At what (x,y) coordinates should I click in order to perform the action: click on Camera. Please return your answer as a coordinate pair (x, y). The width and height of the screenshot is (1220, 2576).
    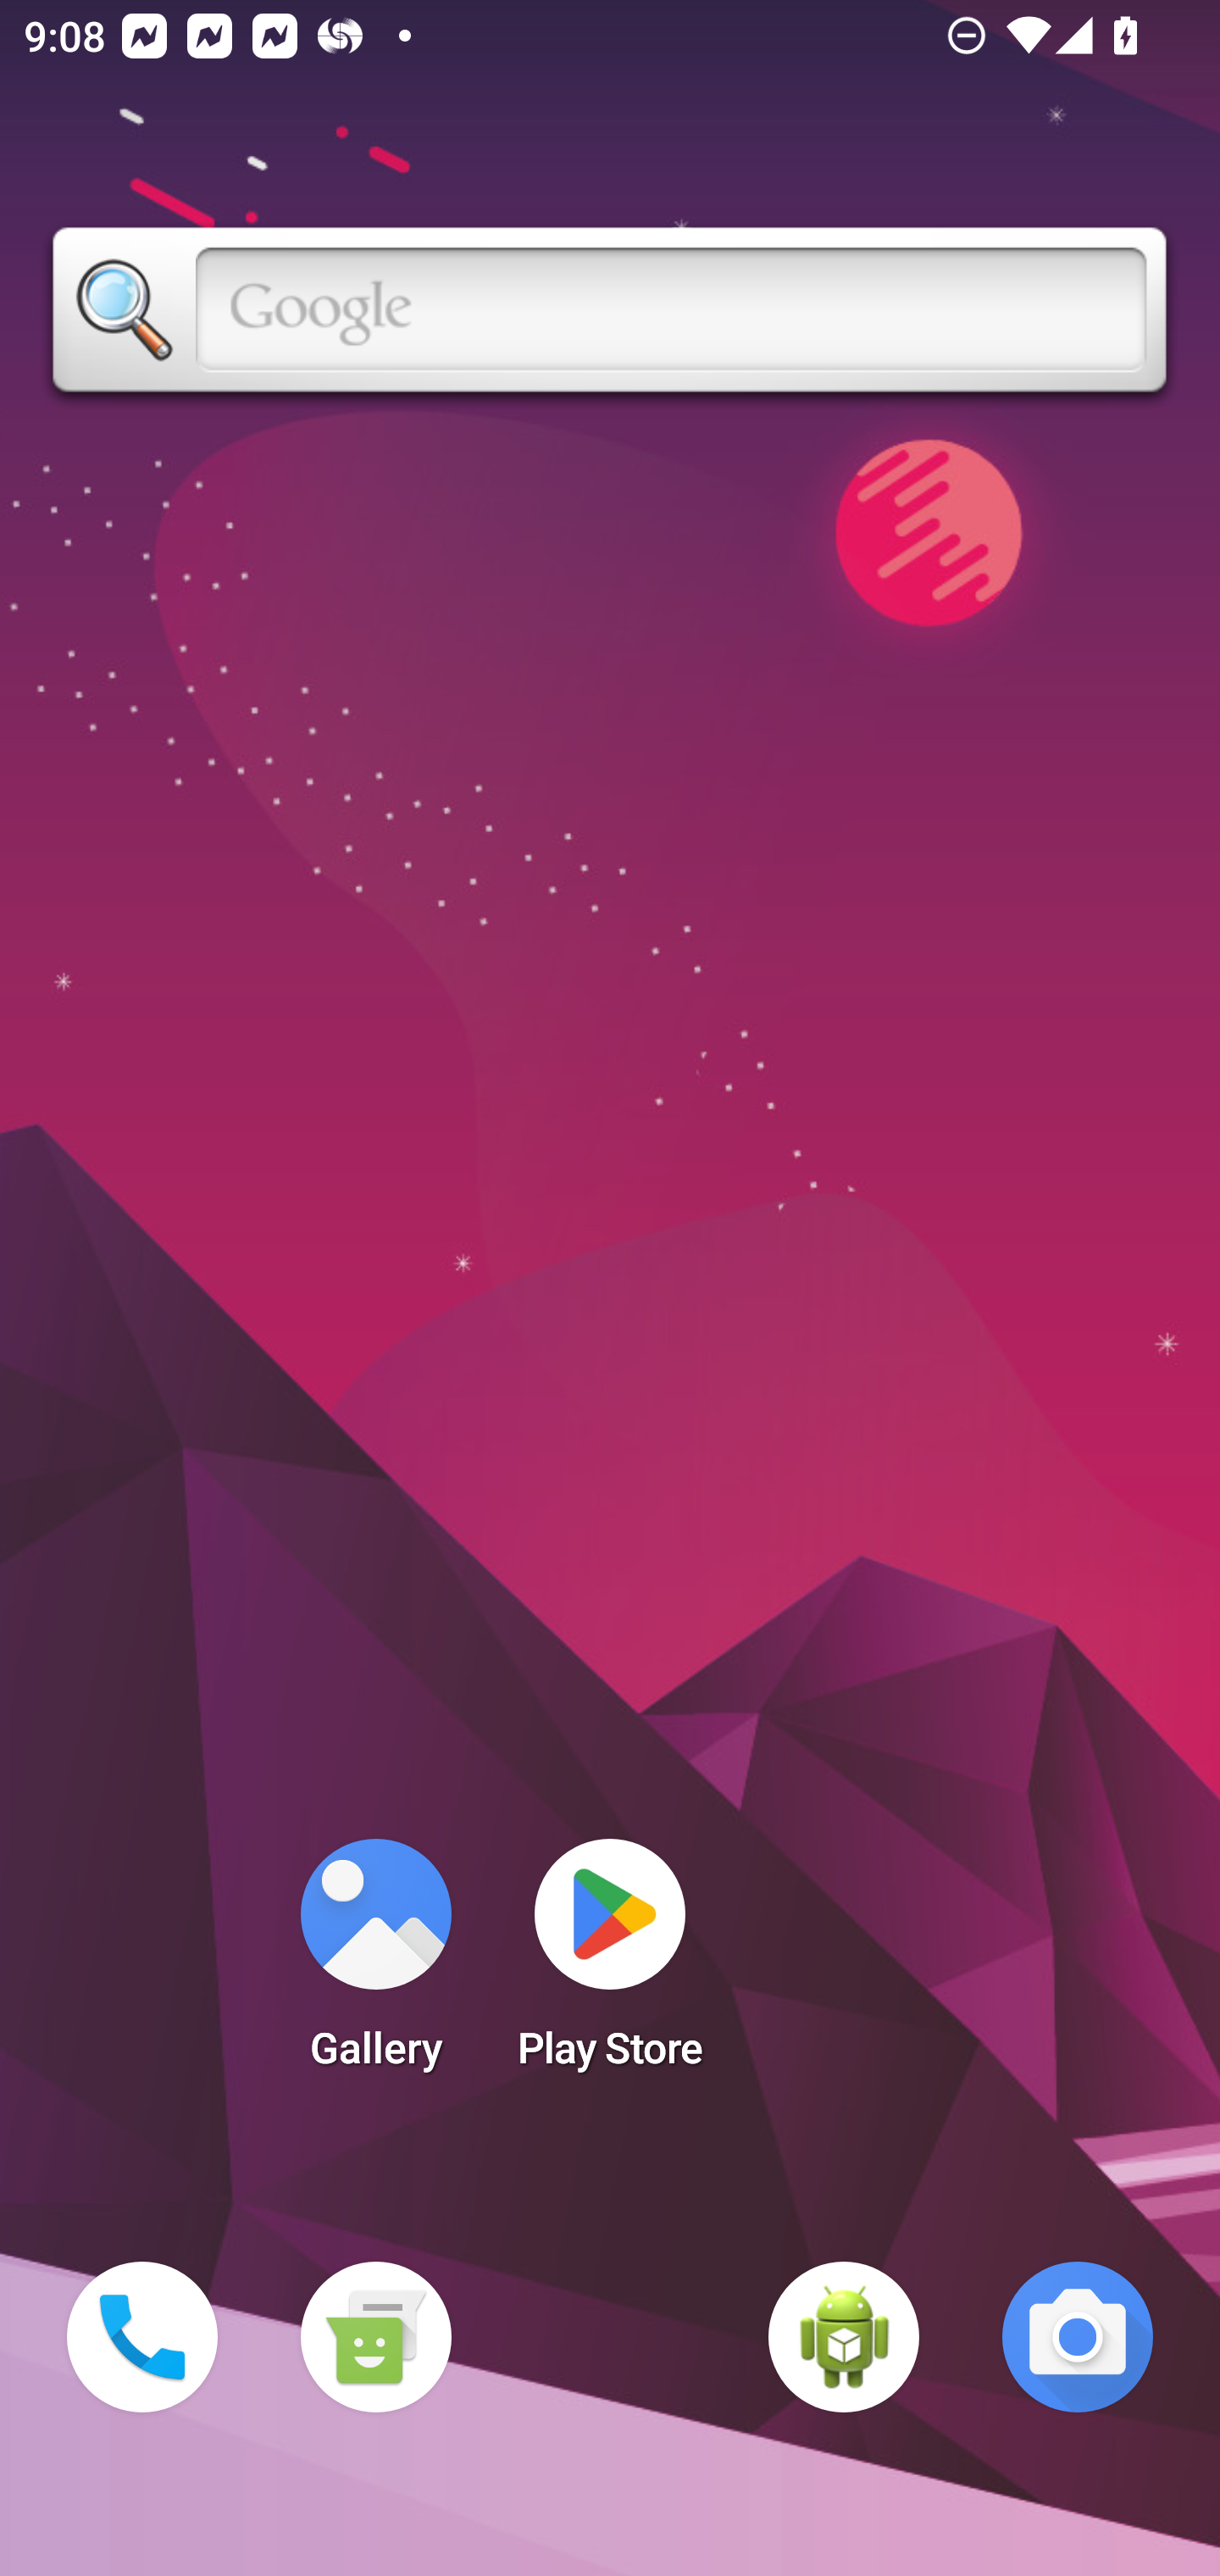
    Looking at the image, I should click on (1078, 2337).